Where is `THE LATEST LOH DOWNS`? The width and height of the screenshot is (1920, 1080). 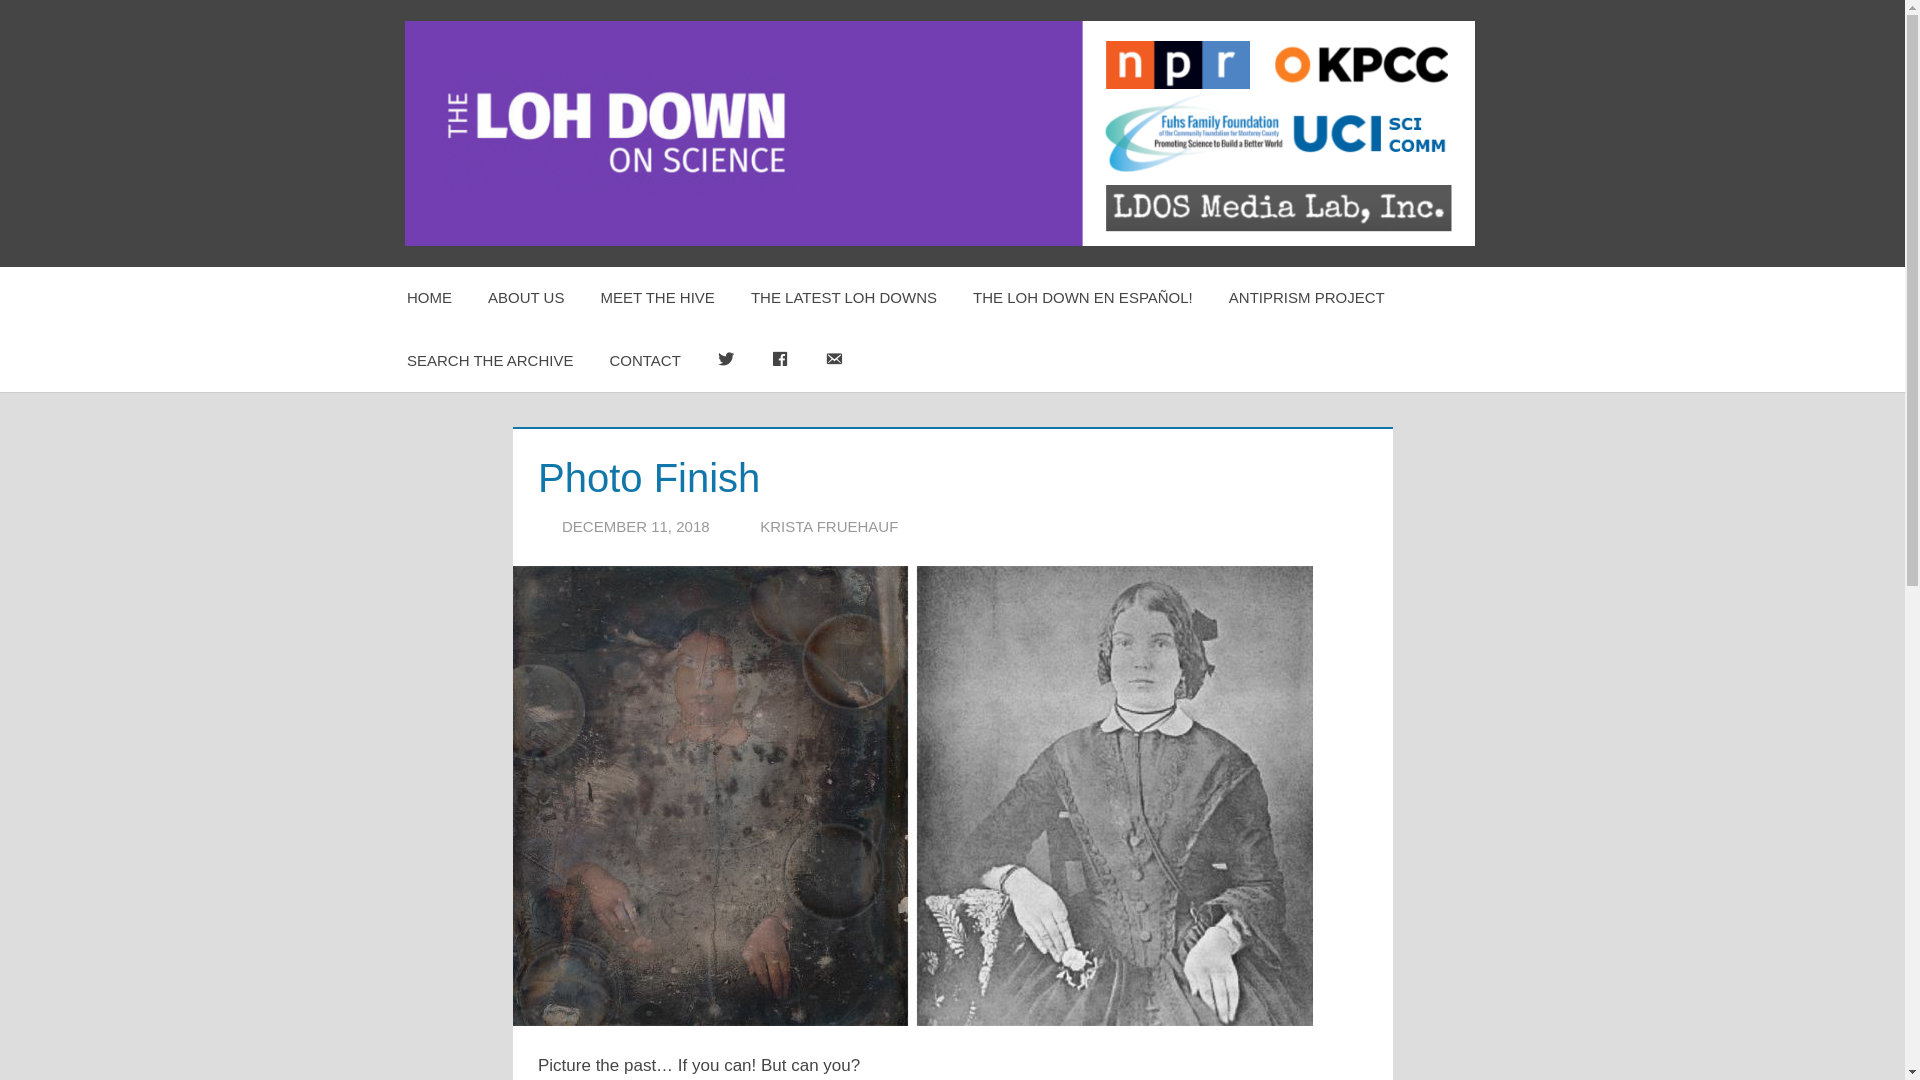 THE LATEST LOH DOWNS is located at coordinates (844, 298).